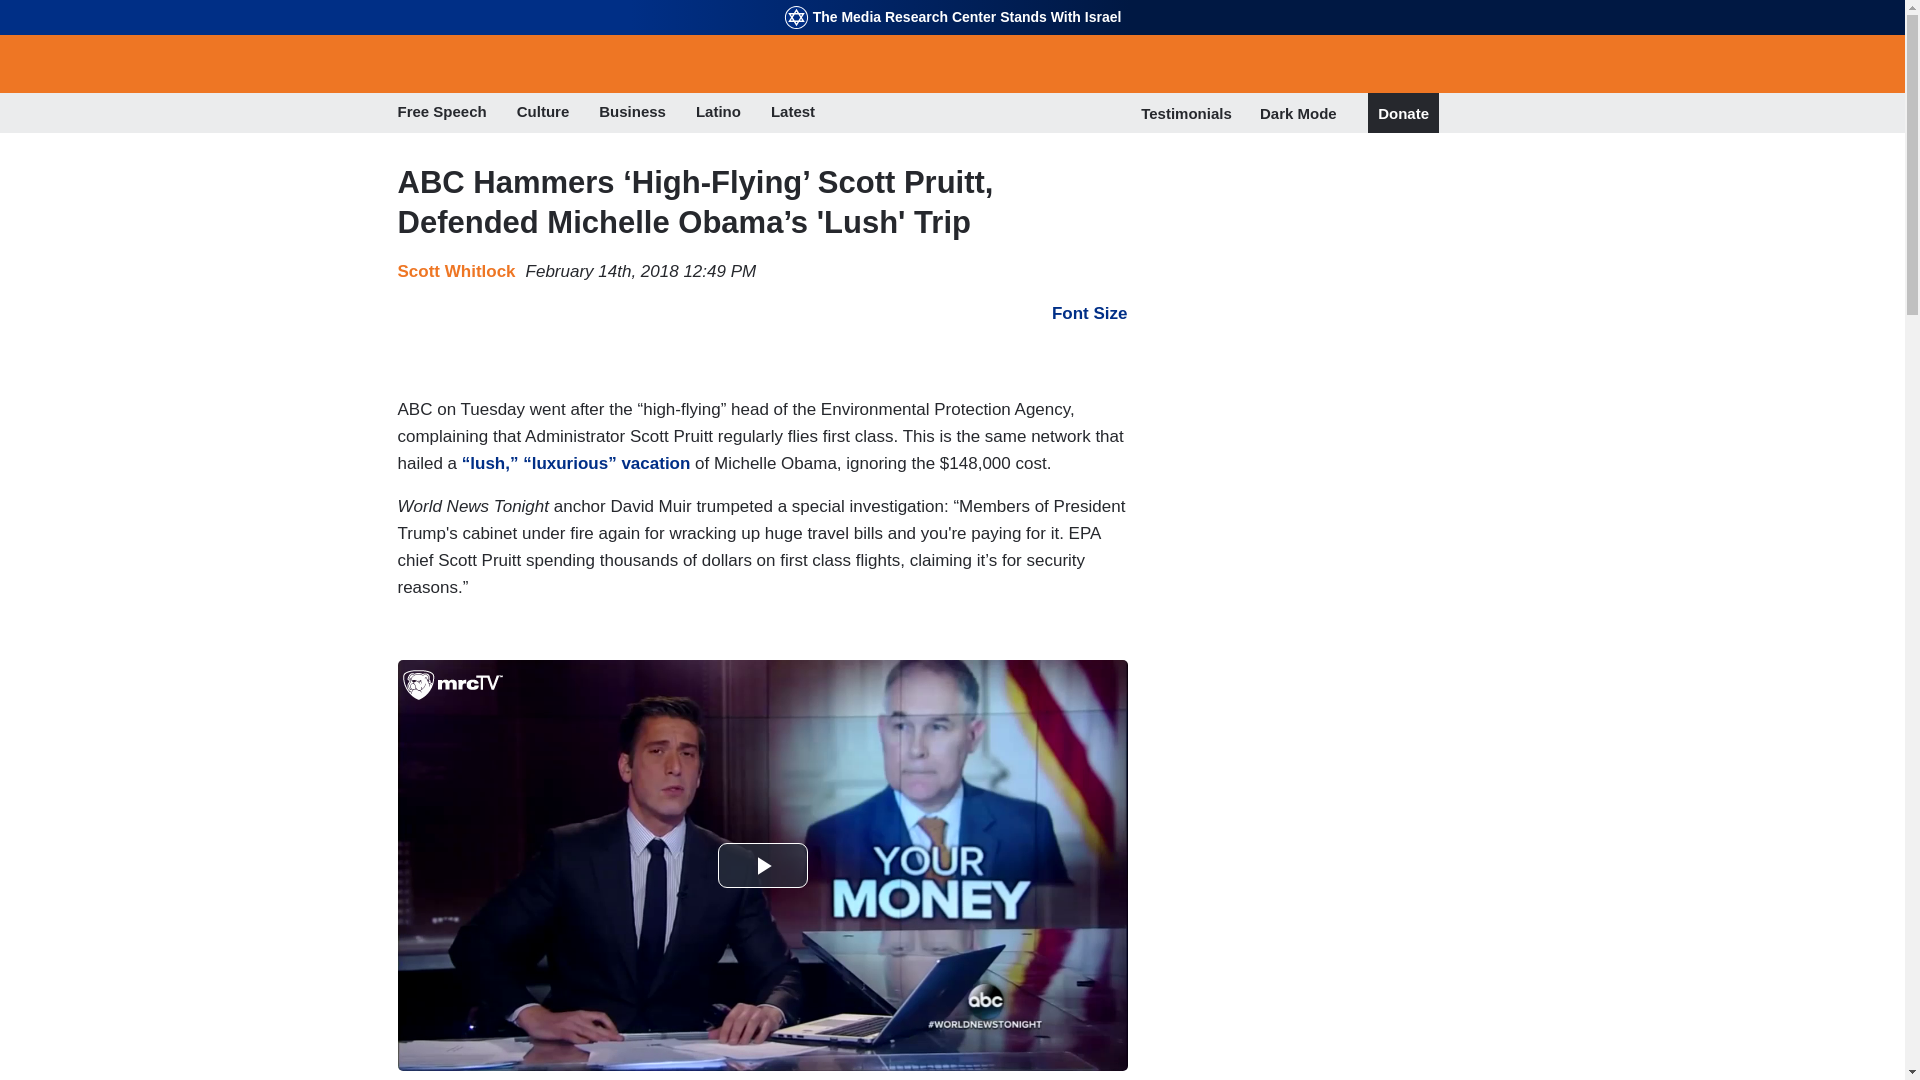 The image size is (1920, 1080). Describe the element at coordinates (1298, 112) in the screenshot. I see `Dark Mode` at that location.